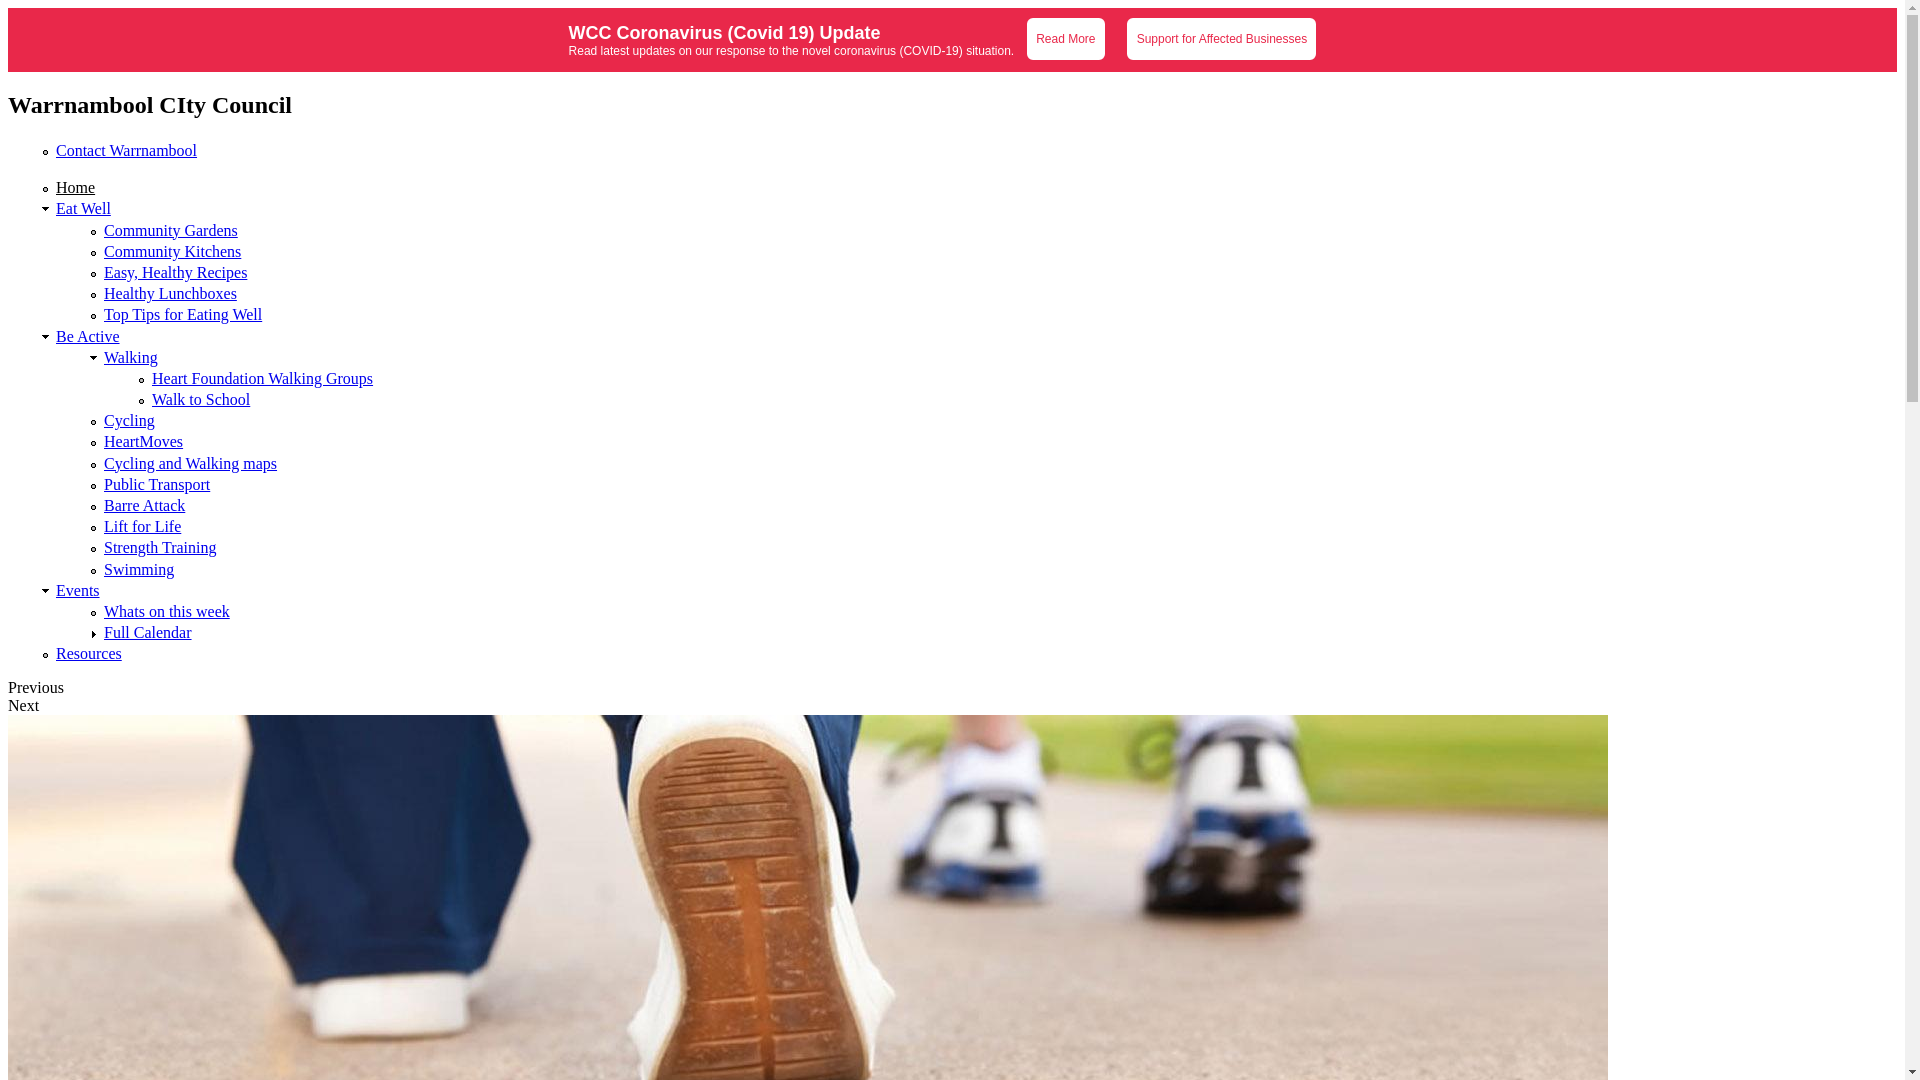  What do you see at coordinates (139, 570) in the screenshot?
I see `Swimming` at bounding box center [139, 570].